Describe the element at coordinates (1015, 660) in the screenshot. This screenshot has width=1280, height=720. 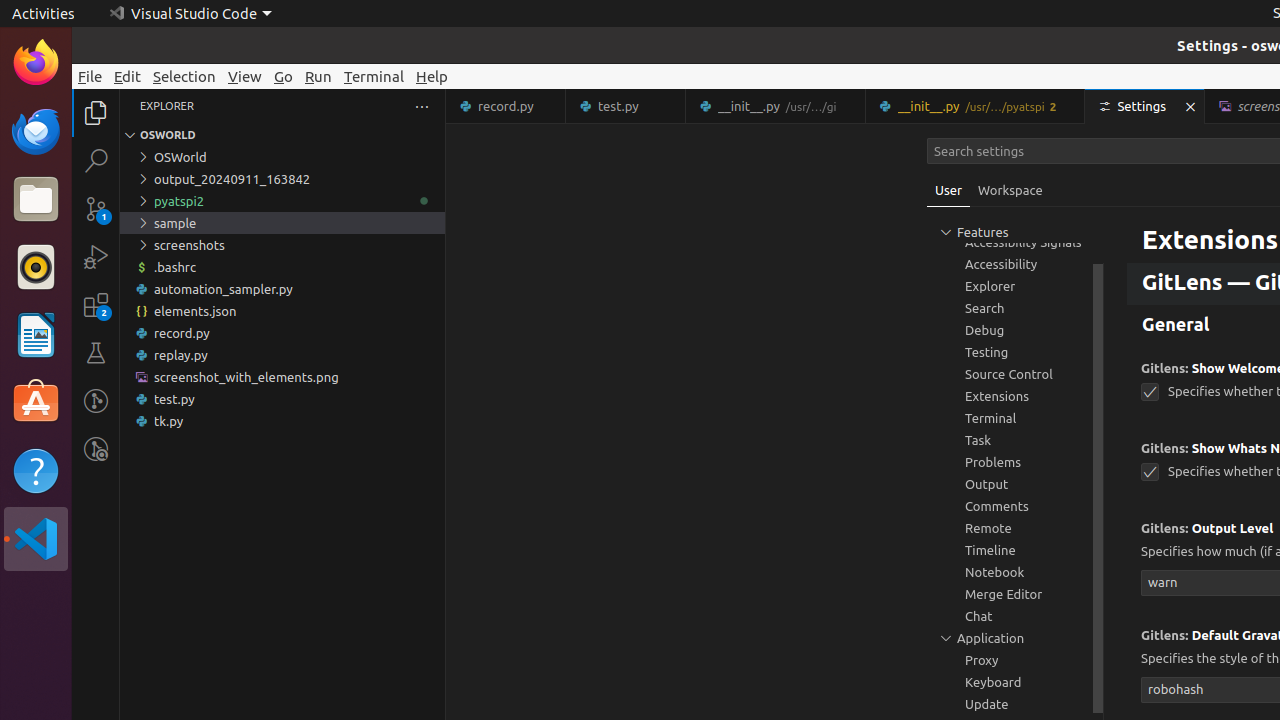
I see `Proxy, group` at that location.